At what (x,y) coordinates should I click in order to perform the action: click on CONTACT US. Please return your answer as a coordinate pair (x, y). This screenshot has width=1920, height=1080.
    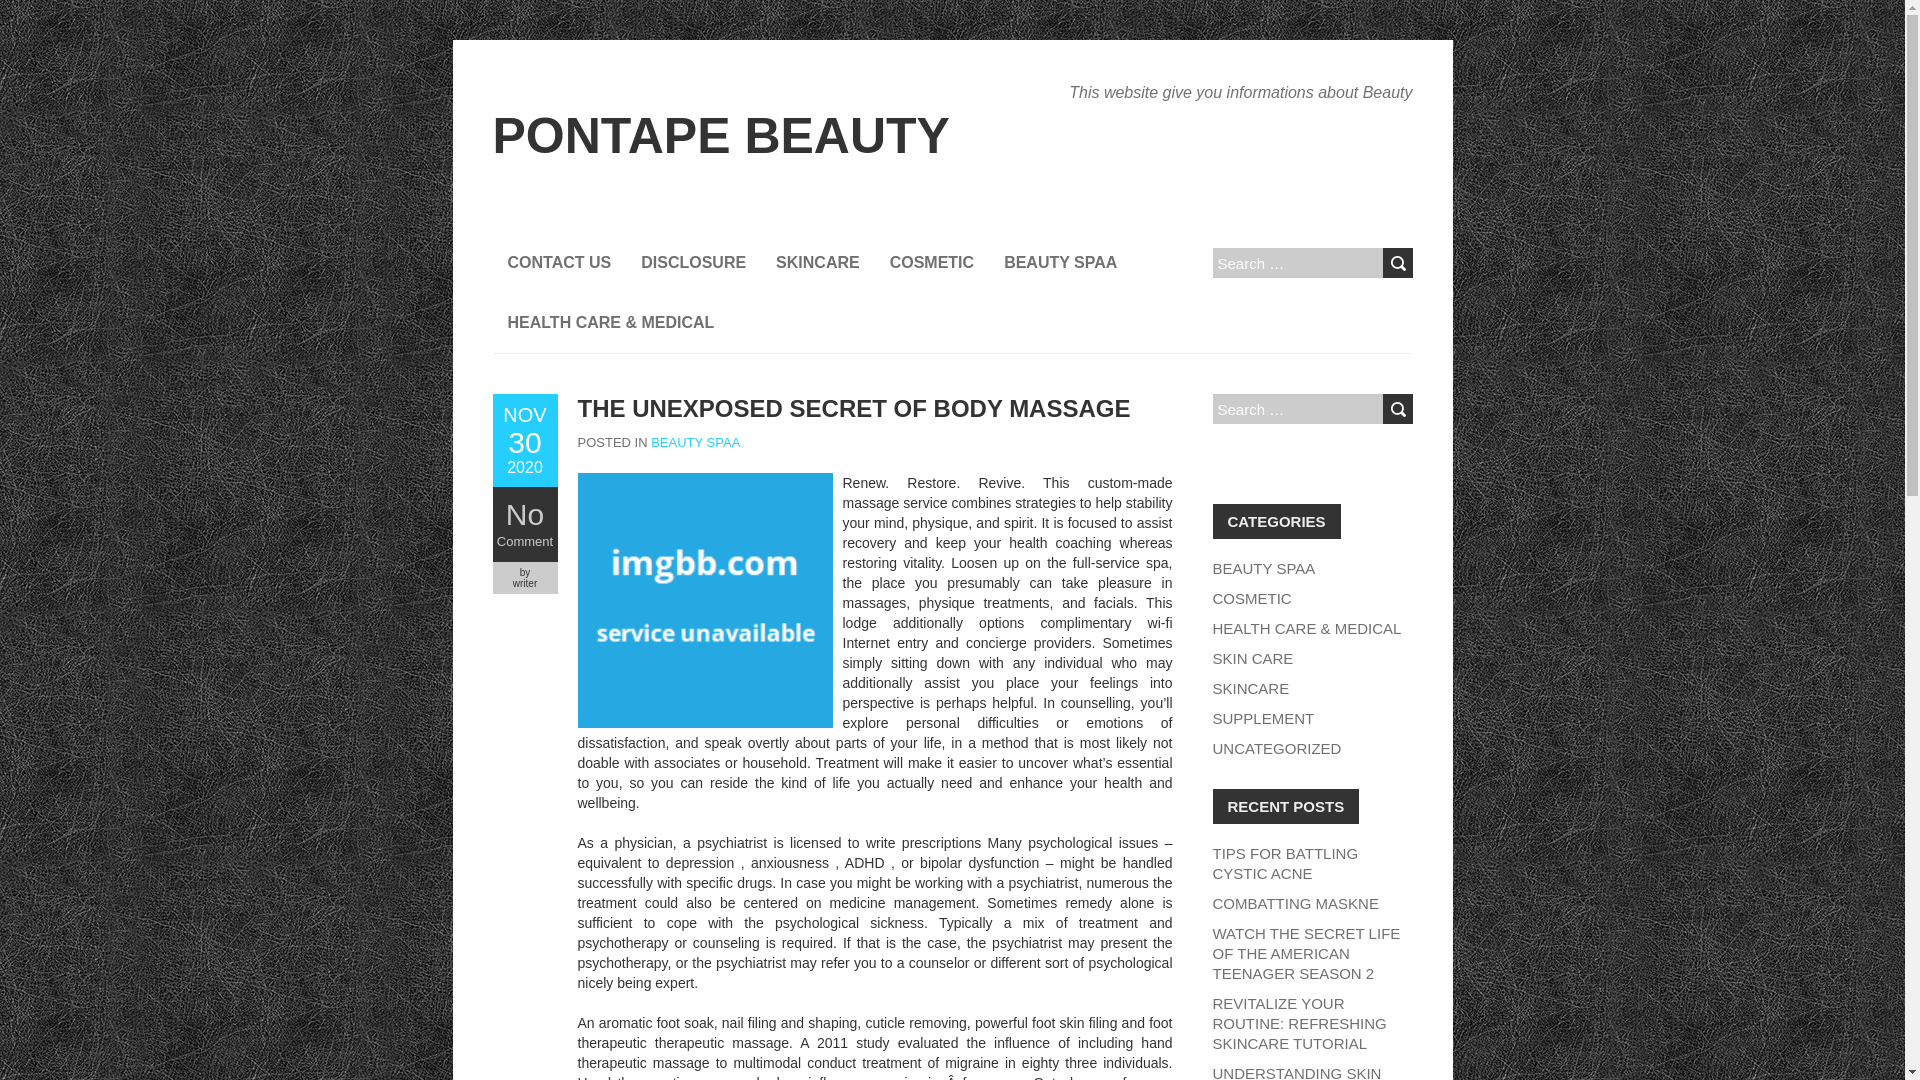
    Looking at the image, I should click on (692, 262).